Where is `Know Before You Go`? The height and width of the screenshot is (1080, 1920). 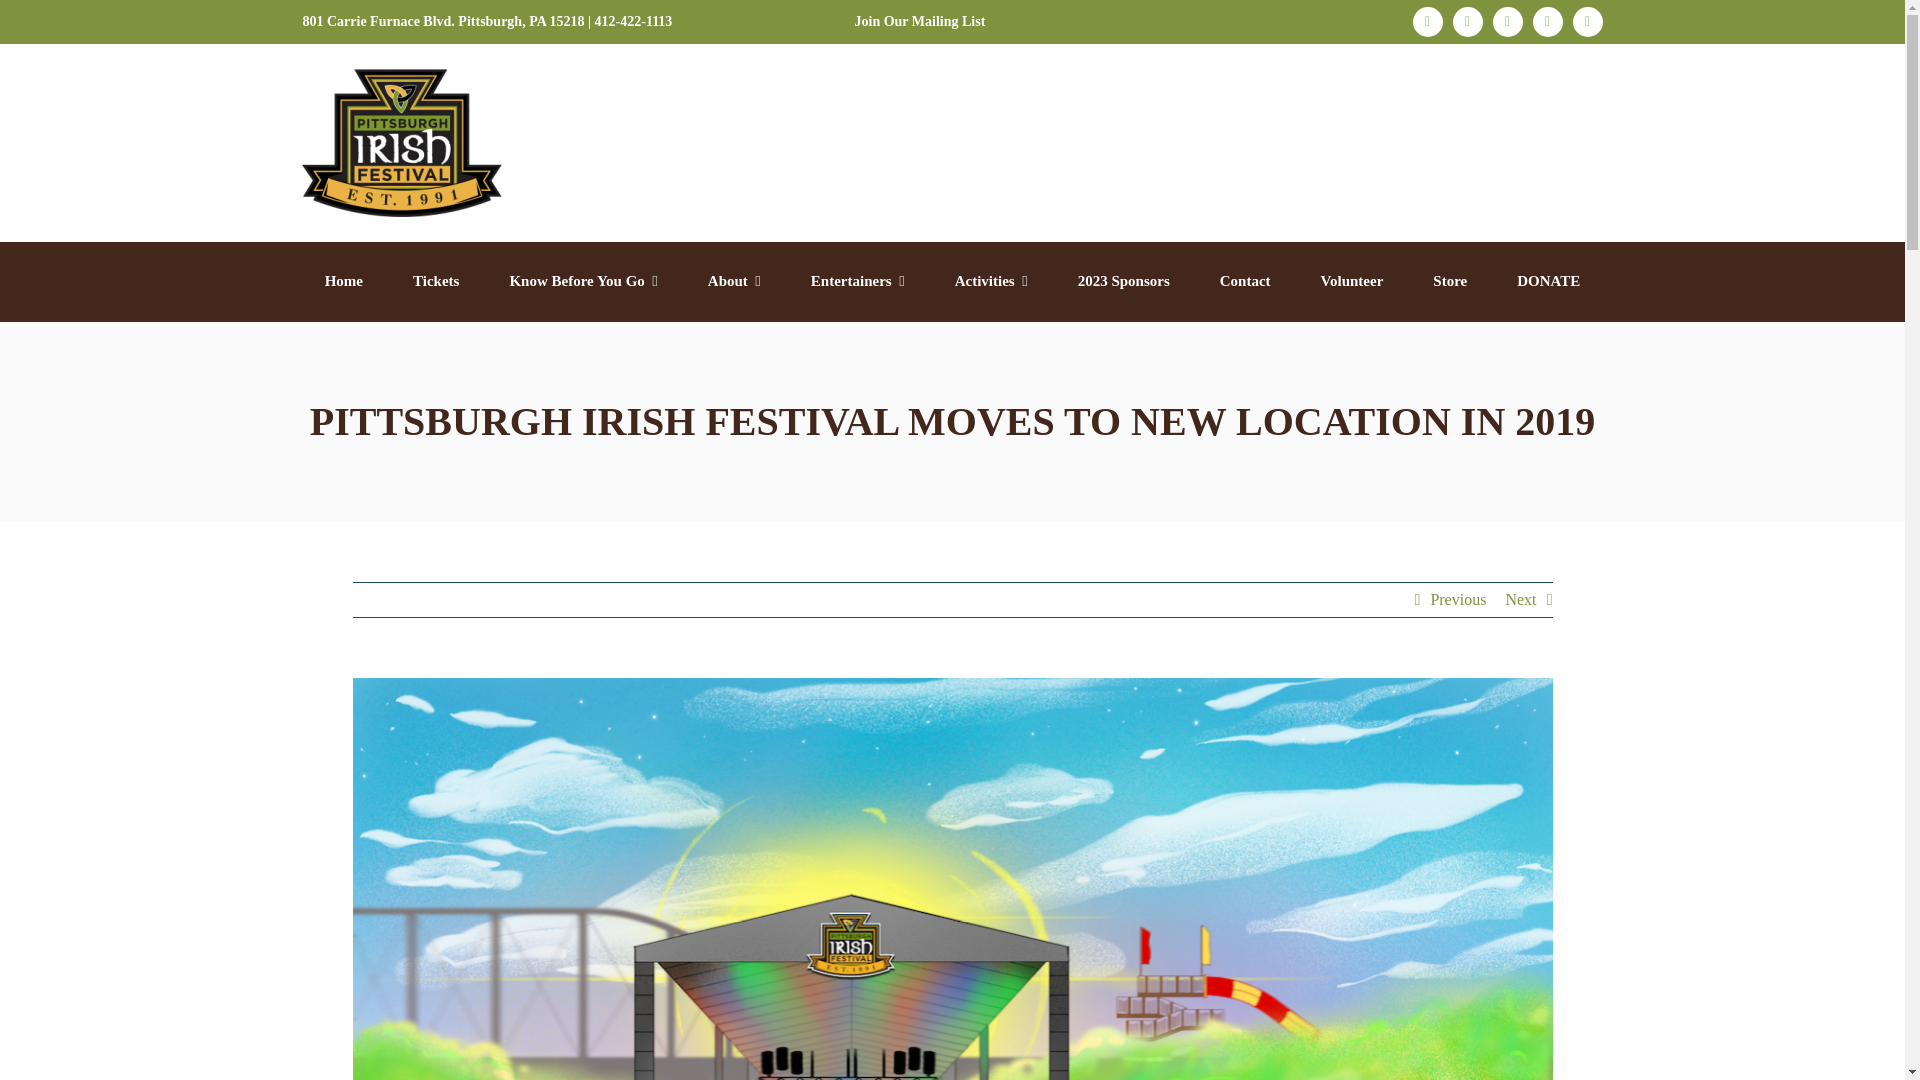
Know Before You Go is located at coordinates (582, 282).